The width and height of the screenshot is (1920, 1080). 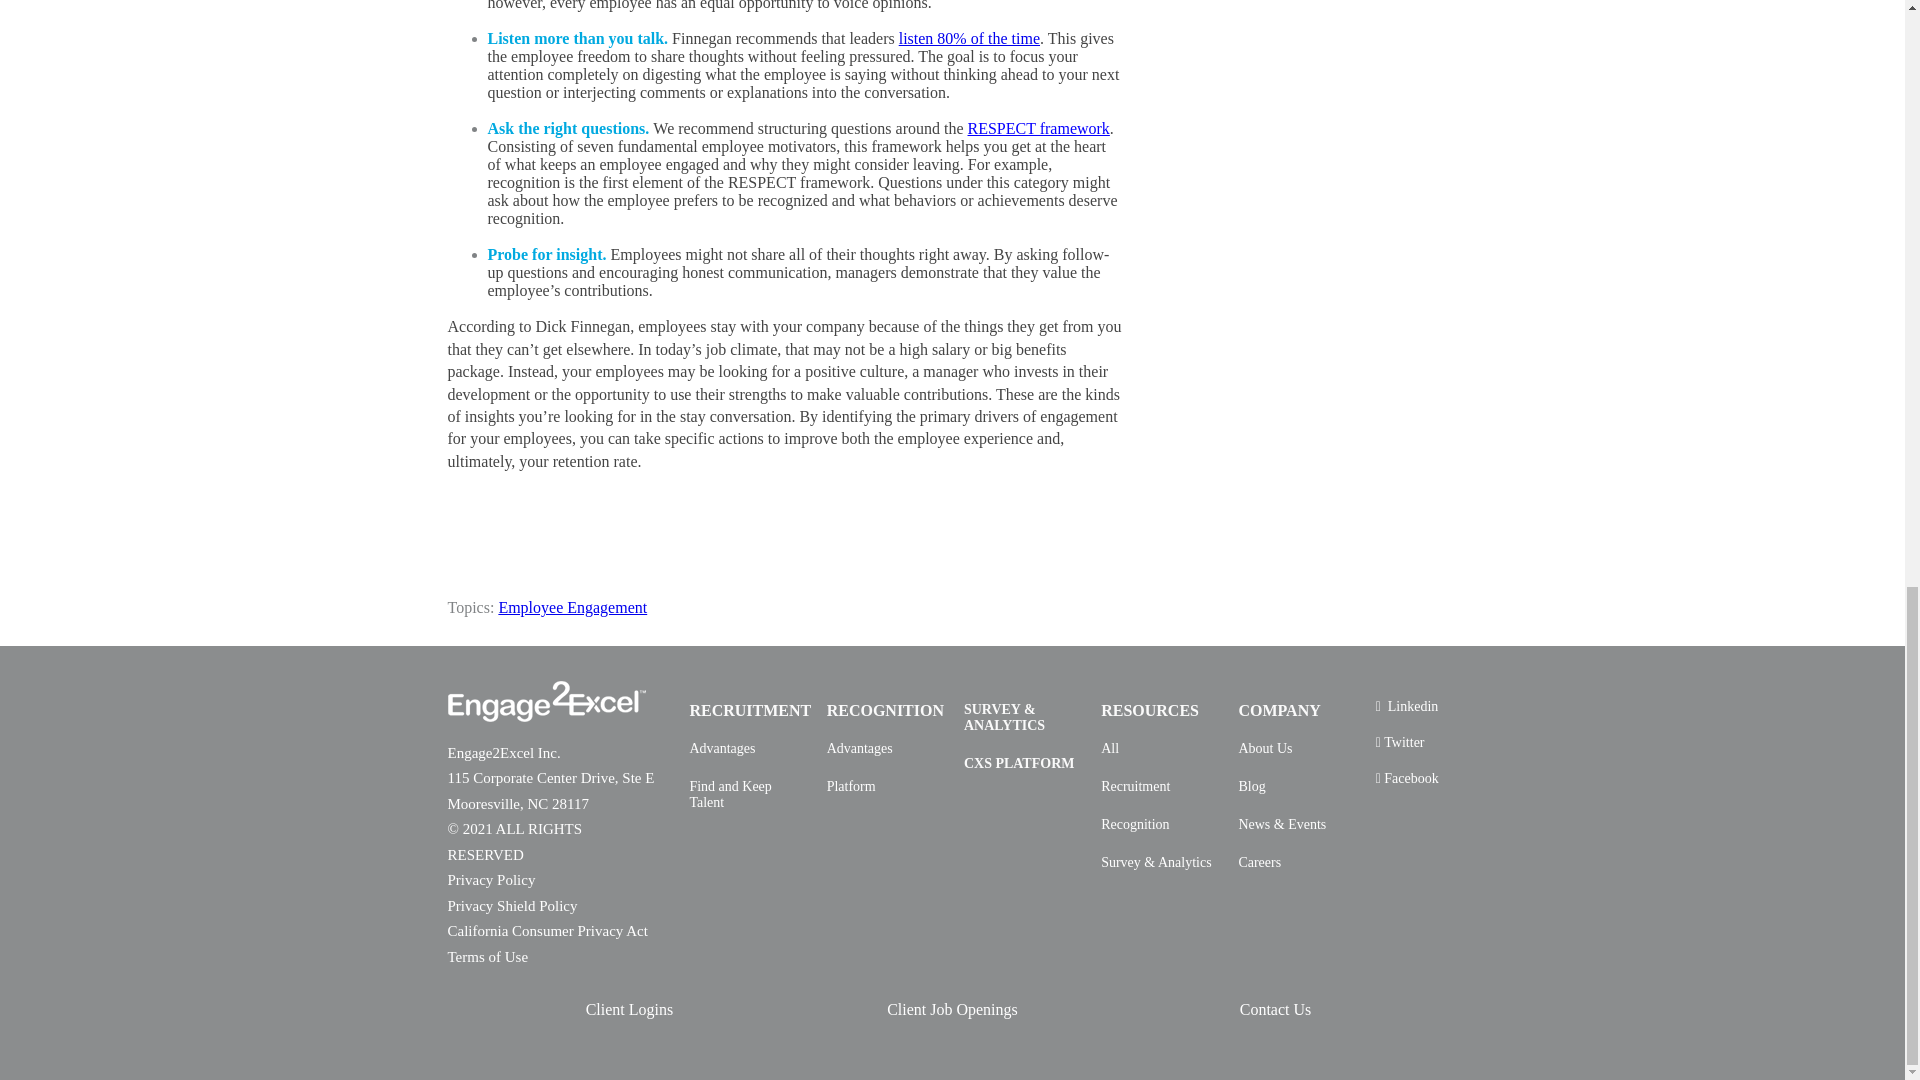 What do you see at coordinates (572, 607) in the screenshot?
I see `Employee Engagement` at bounding box center [572, 607].